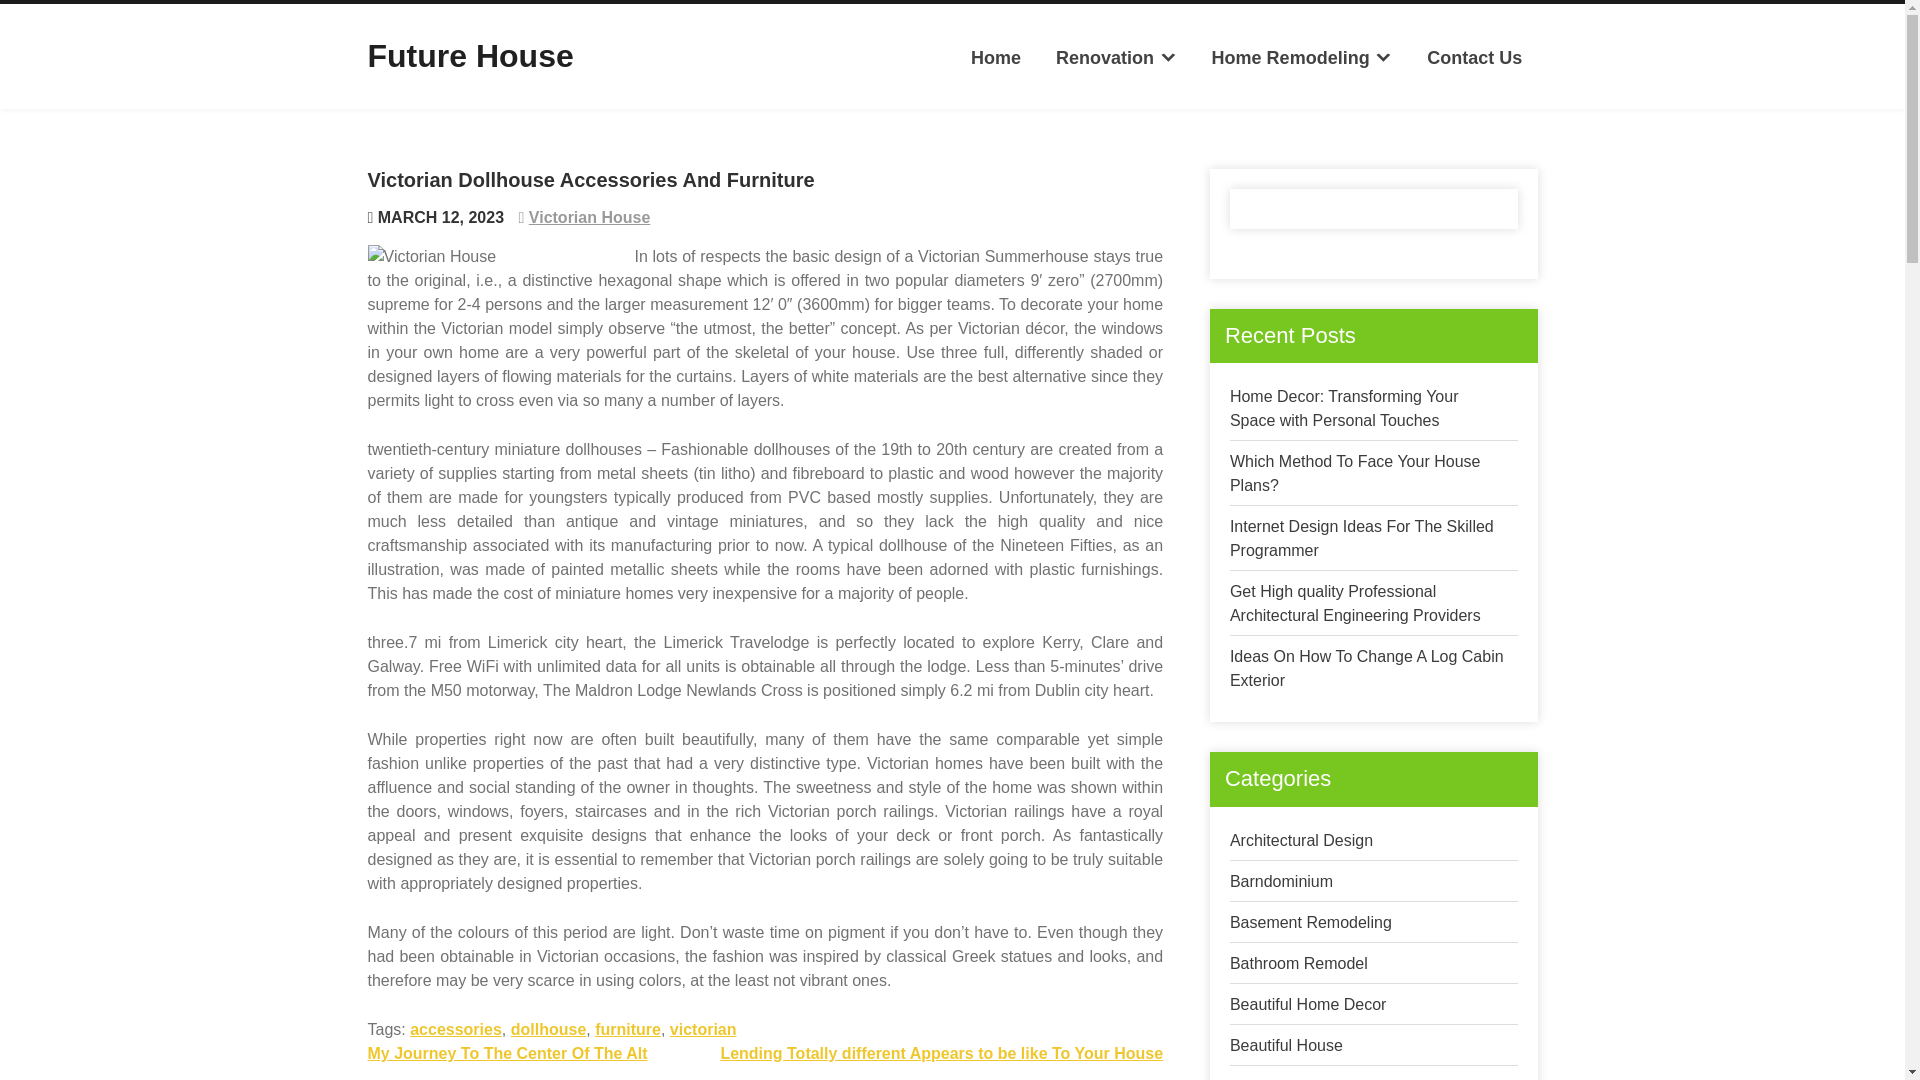 The image size is (1920, 1080). Describe the element at coordinates (1298, 963) in the screenshot. I see `Bathroom Remodel` at that location.